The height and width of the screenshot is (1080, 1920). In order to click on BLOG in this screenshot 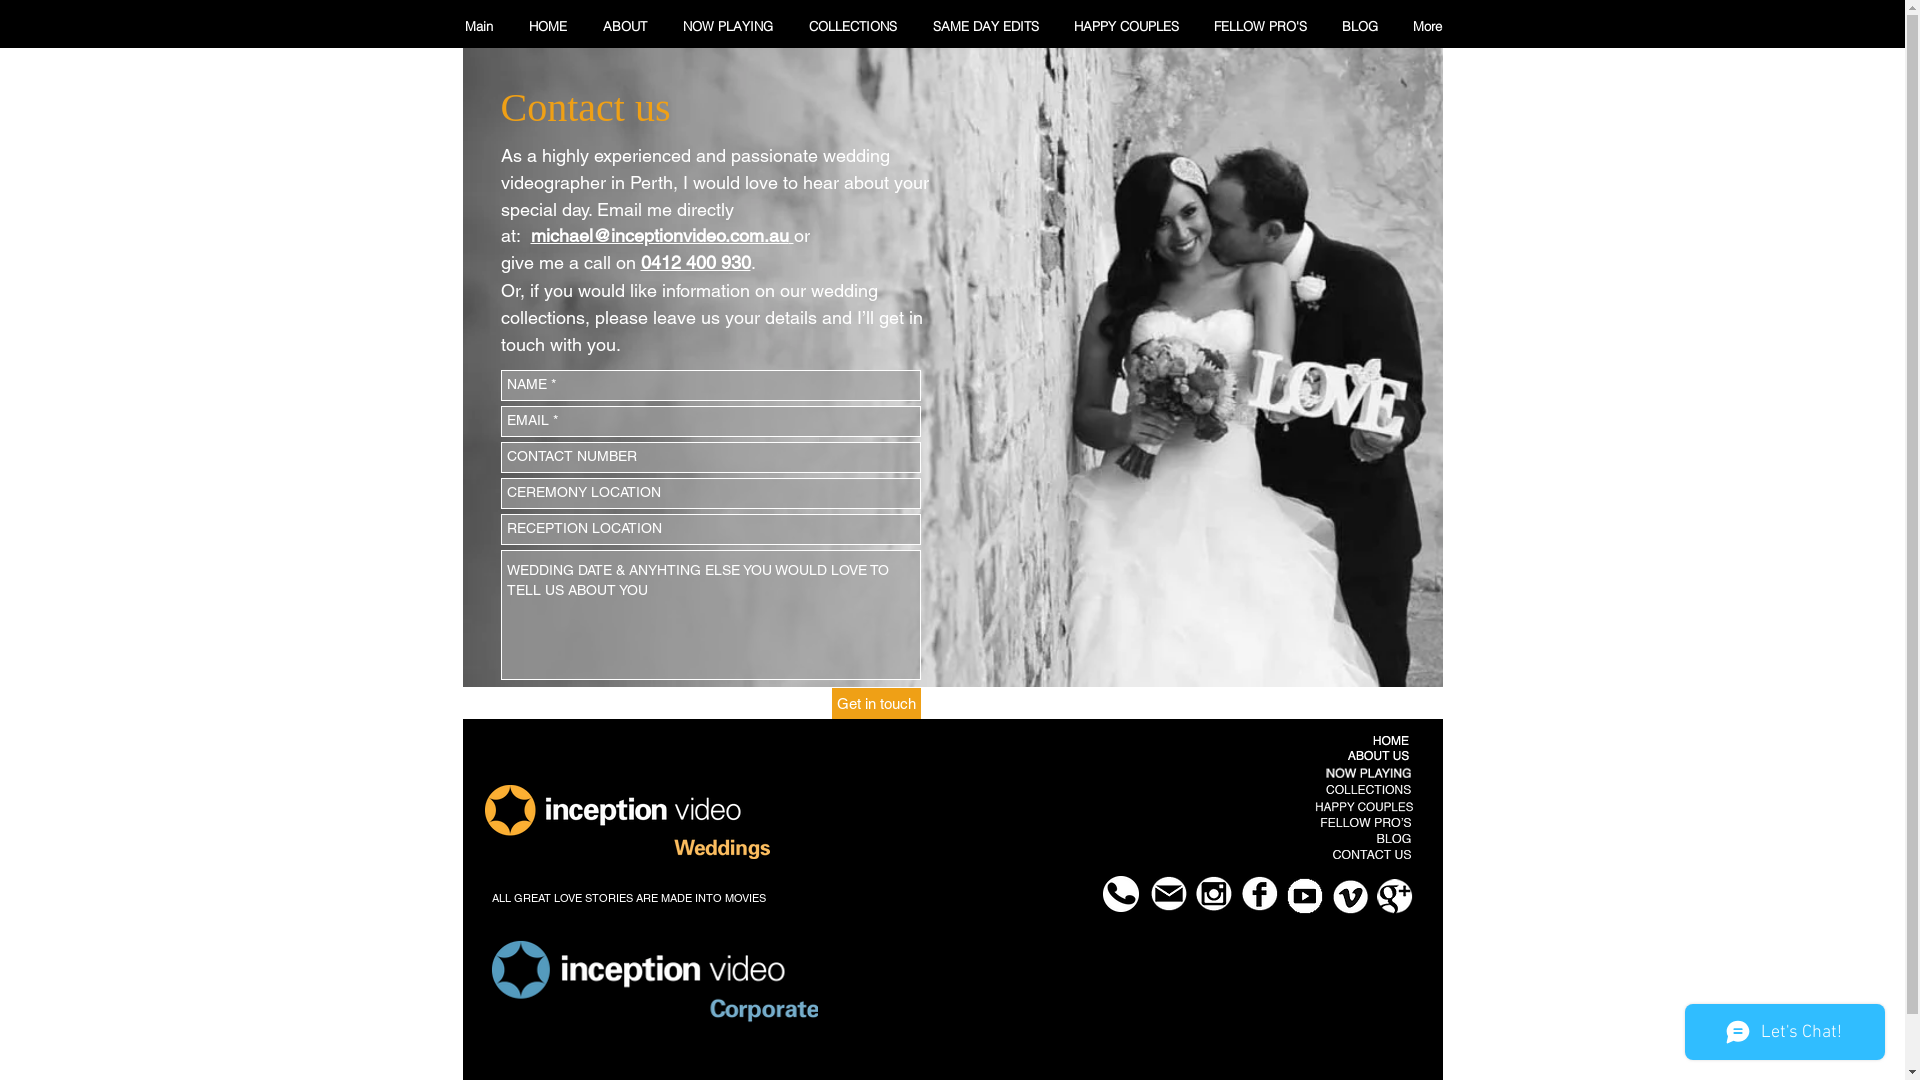, I will do `click(1360, 26)`.